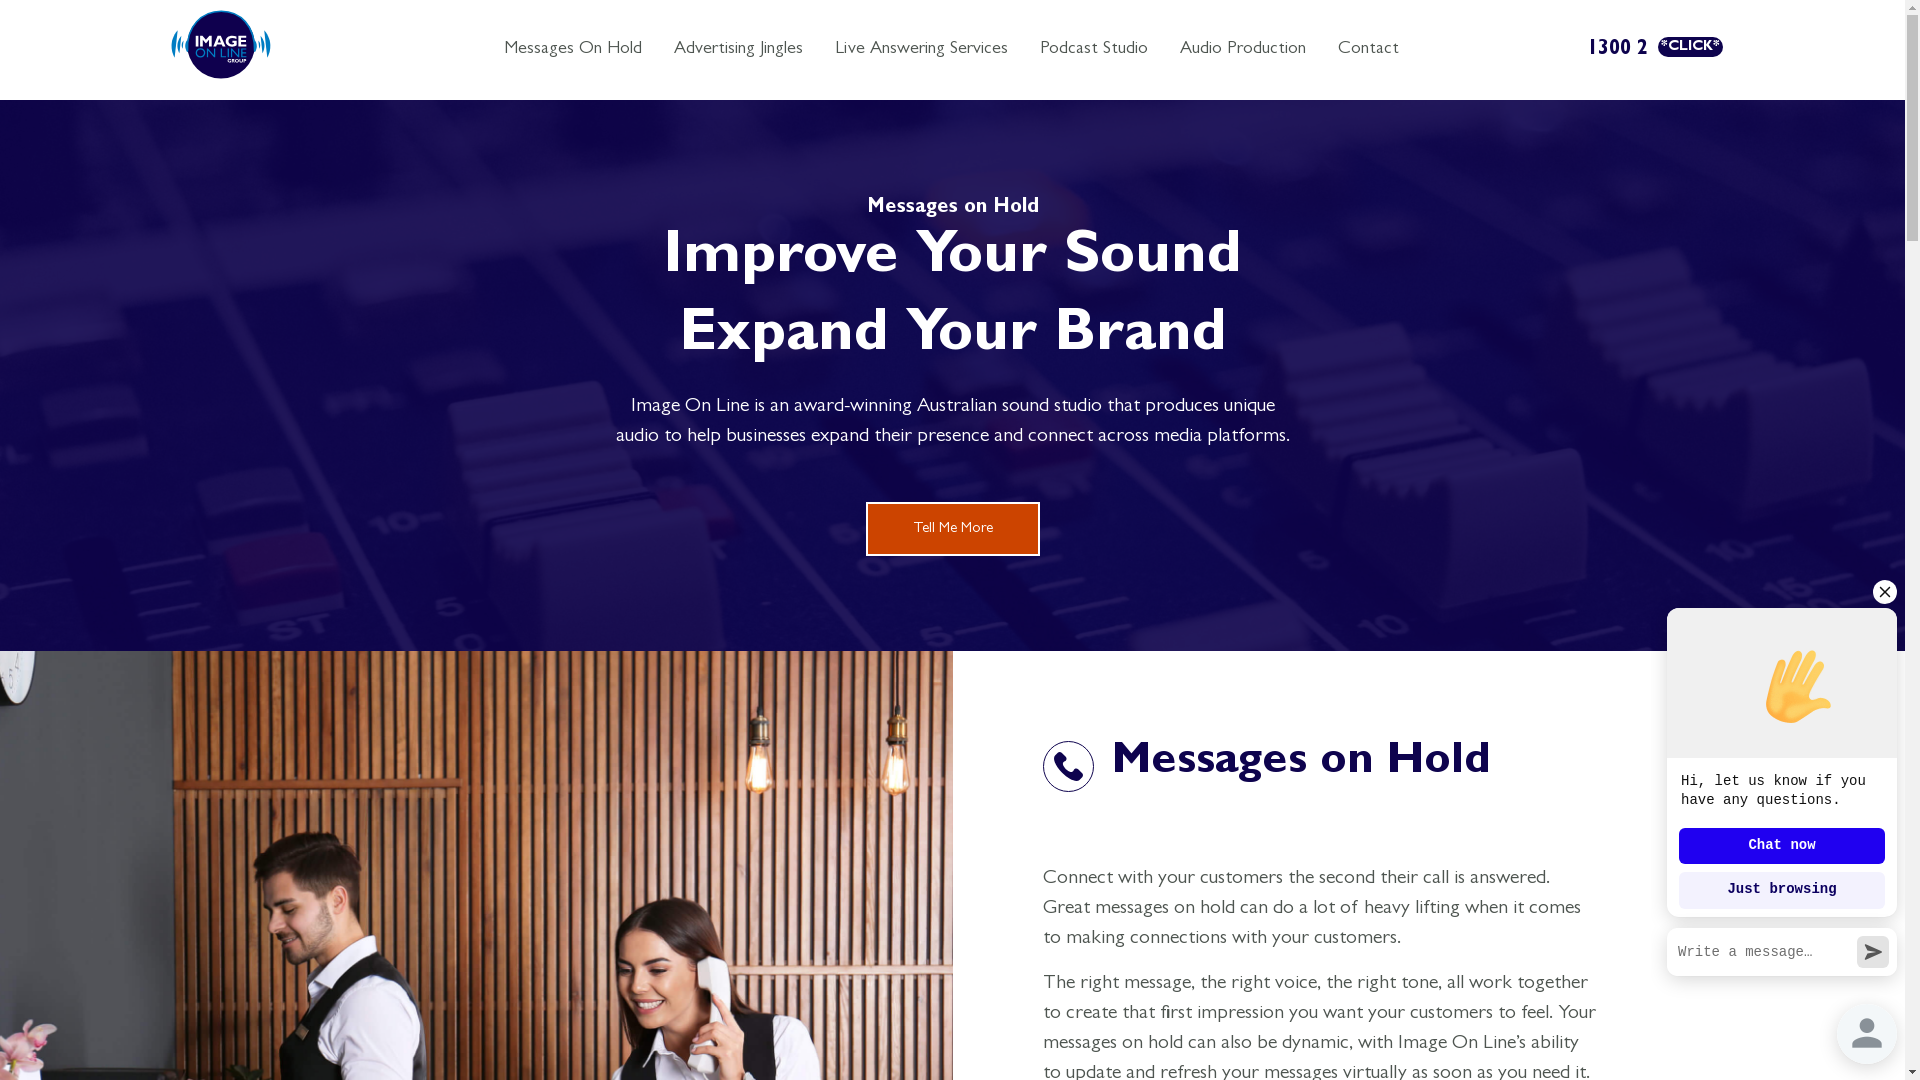 The height and width of the screenshot is (1080, 1920). What do you see at coordinates (1654, 50) in the screenshot?
I see `1300 2 *CLICK*` at bounding box center [1654, 50].